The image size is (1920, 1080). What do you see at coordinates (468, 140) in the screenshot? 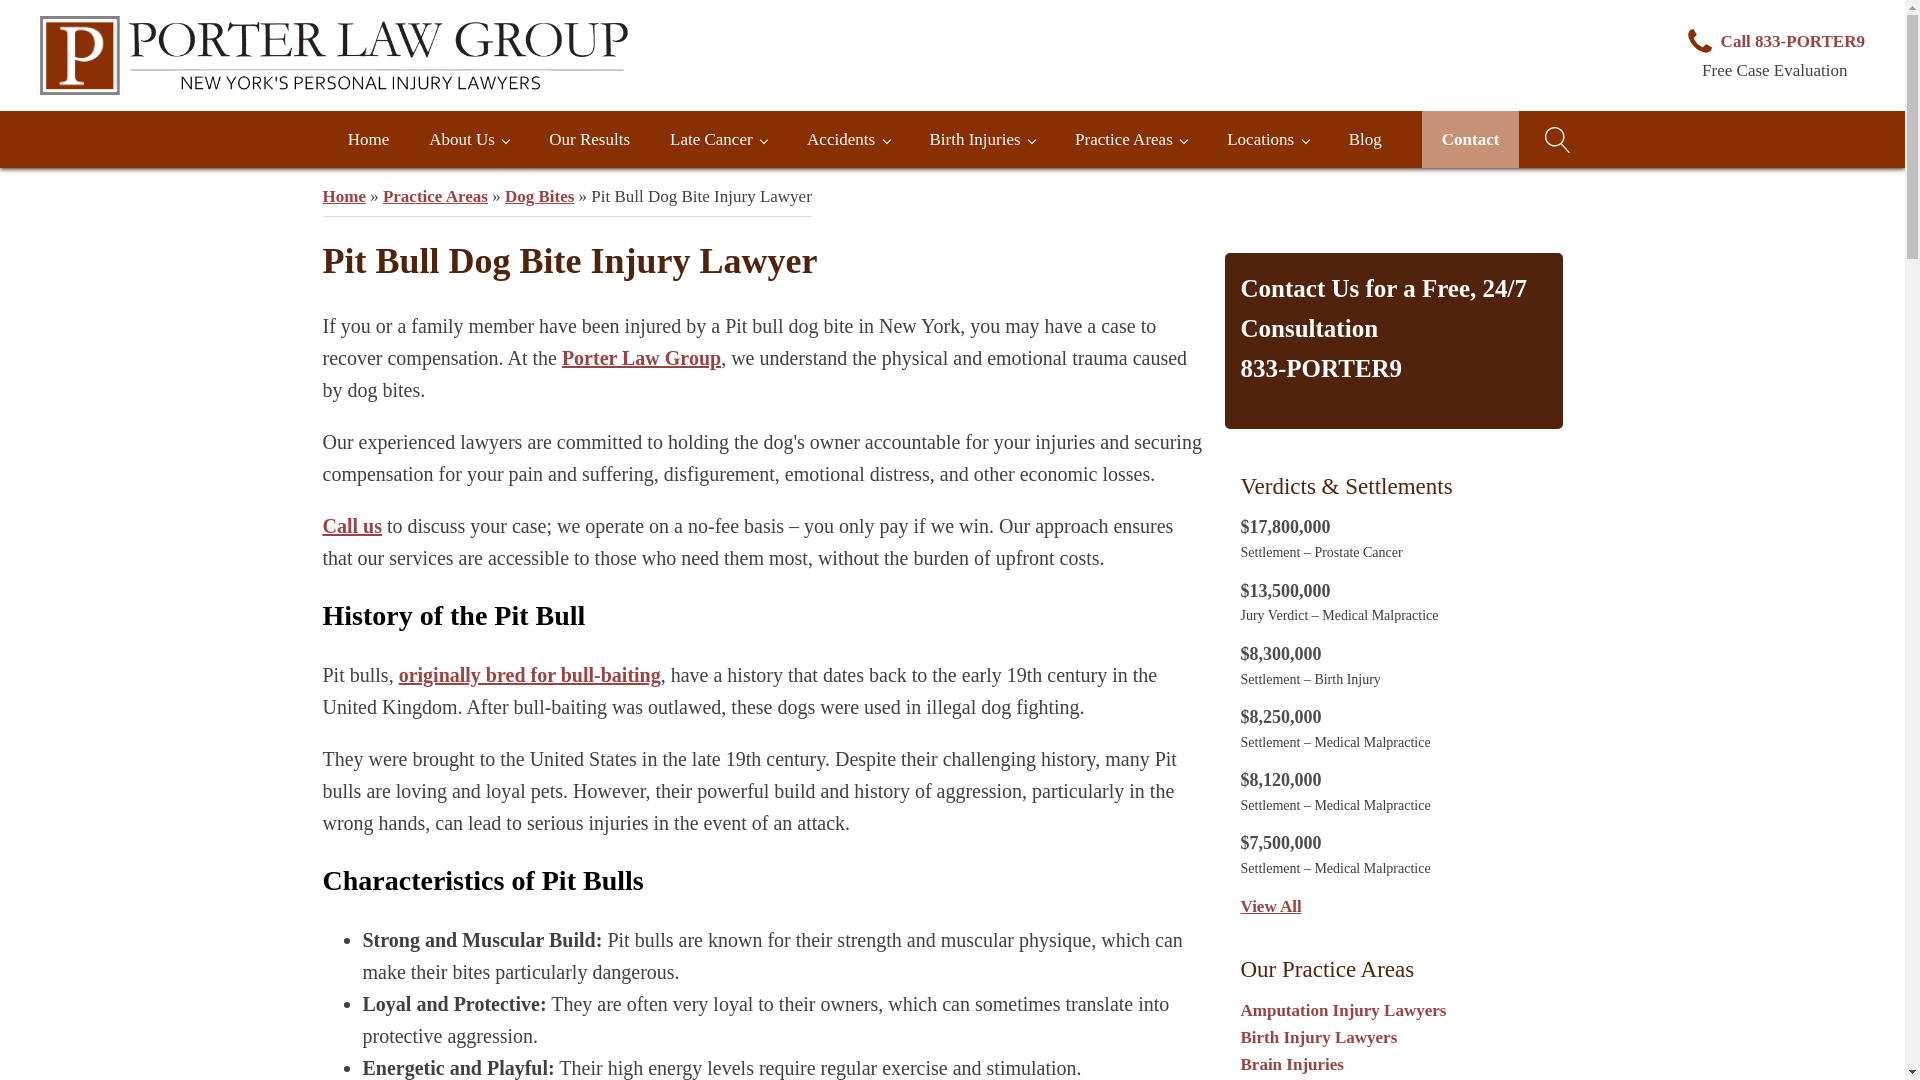
I see `About Us` at bounding box center [468, 140].